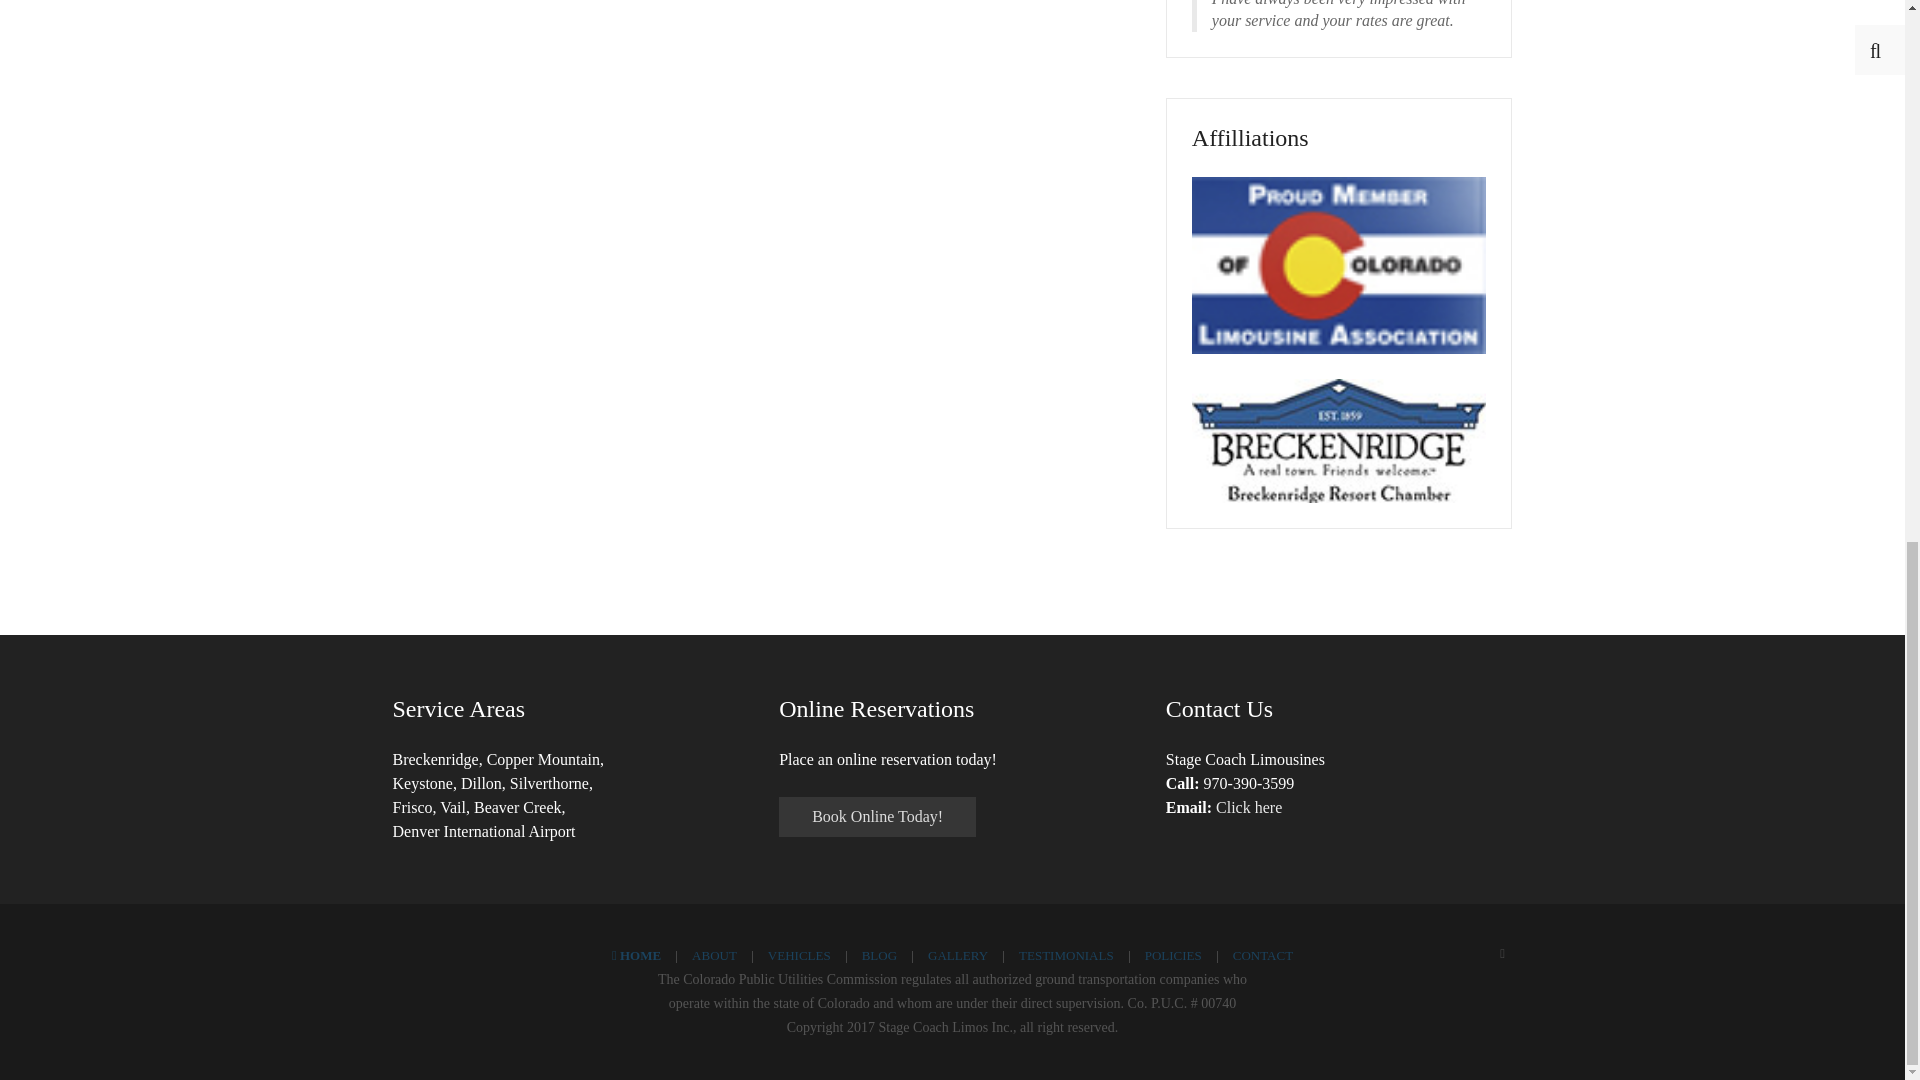 This screenshot has width=1920, height=1080. Describe the element at coordinates (879, 955) in the screenshot. I see `BLOG` at that location.